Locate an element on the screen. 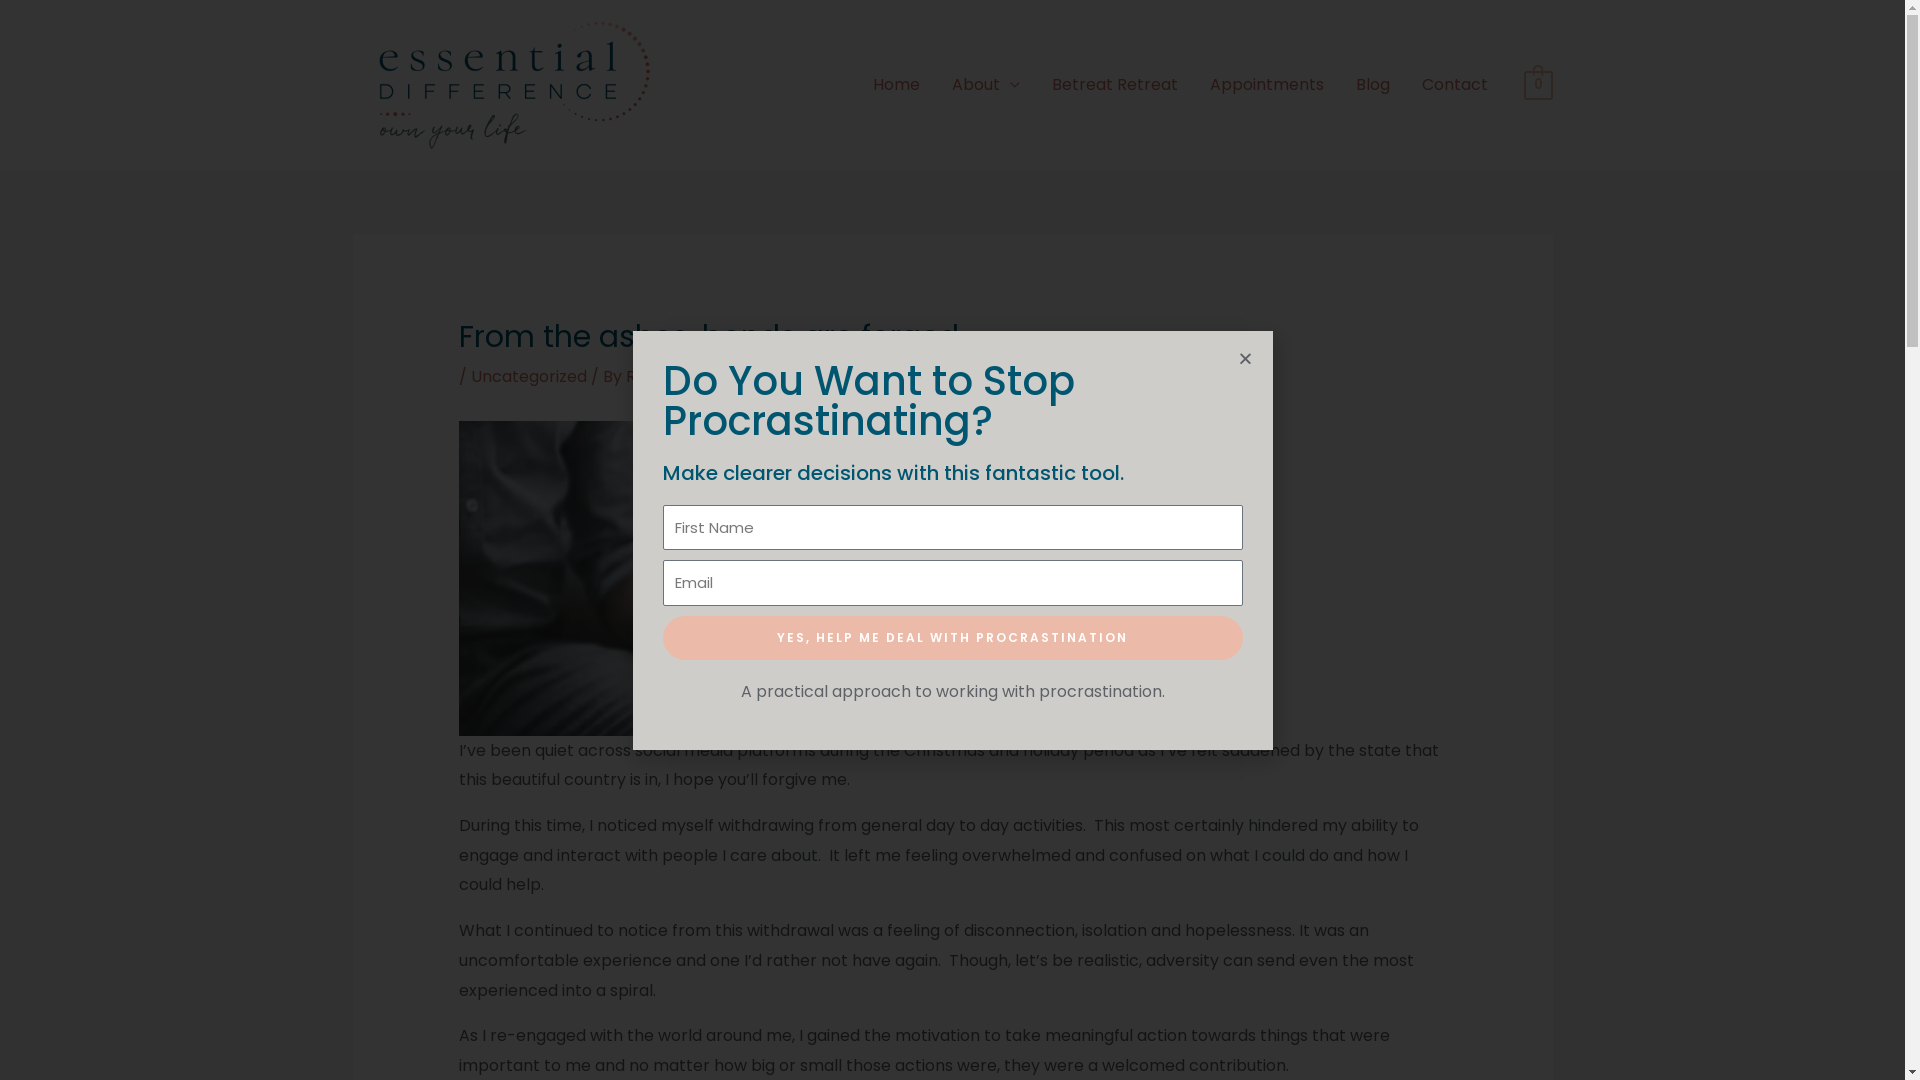  Blog is located at coordinates (1373, 85).